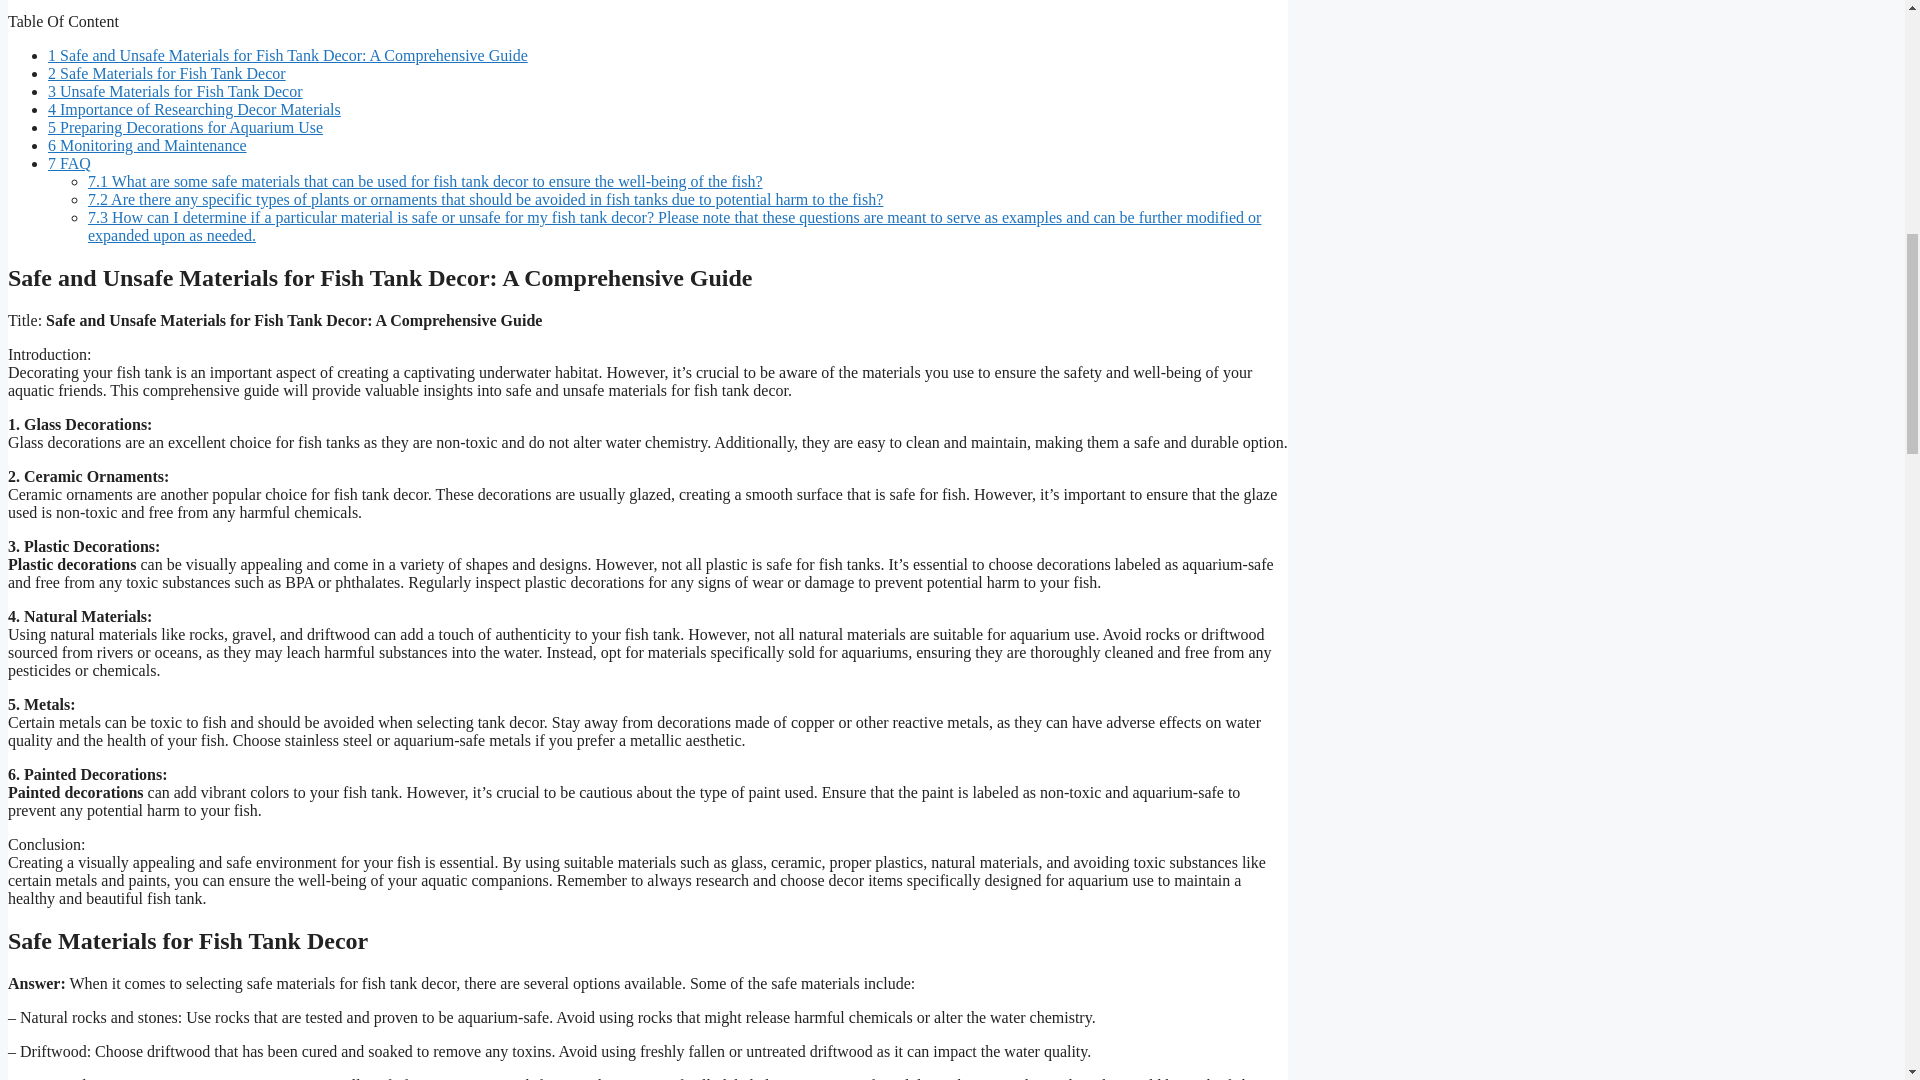 Image resolution: width=1920 pixels, height=1080 pixels. Describe the element at coordinates (69, 163) in the screenshot. I see `7 FAQ` at that location.